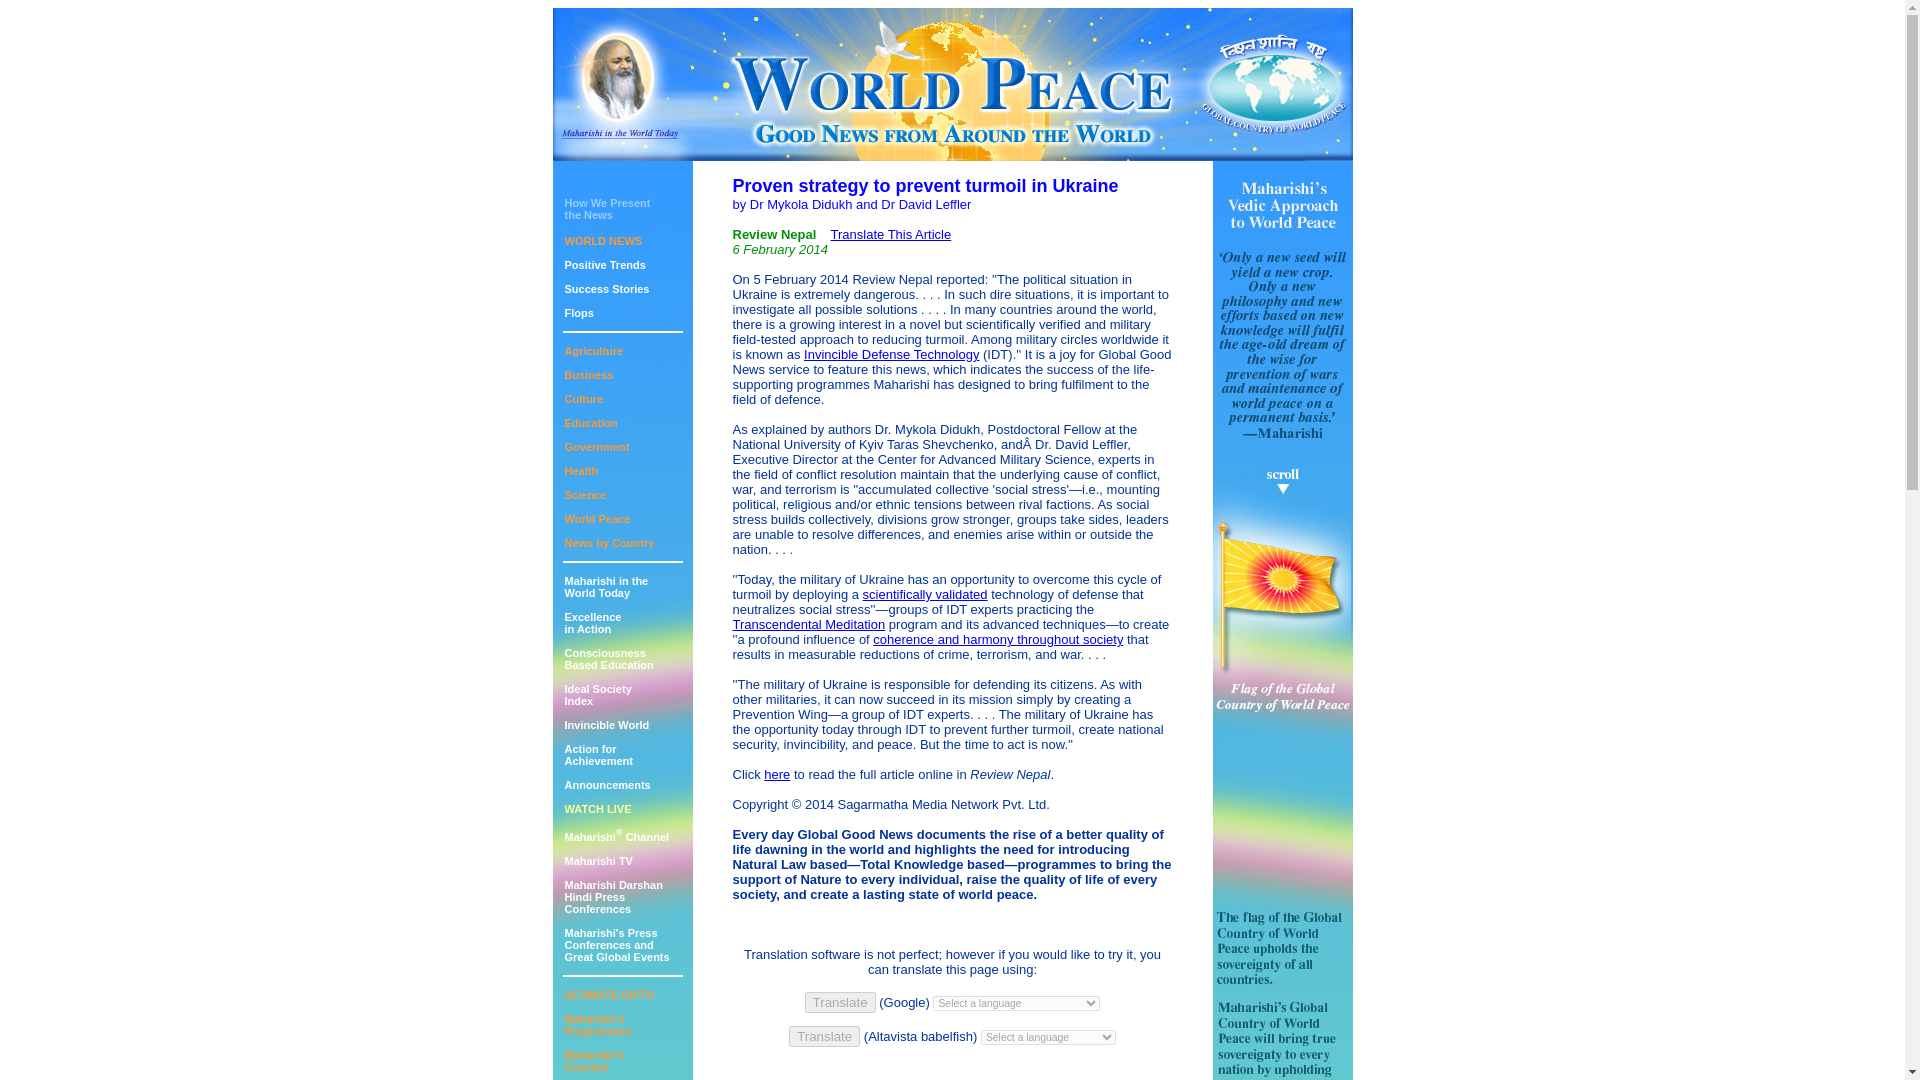 The height and width of the screenshot is (1080, 1920). I want to click on Announcements, so click(583, 399).